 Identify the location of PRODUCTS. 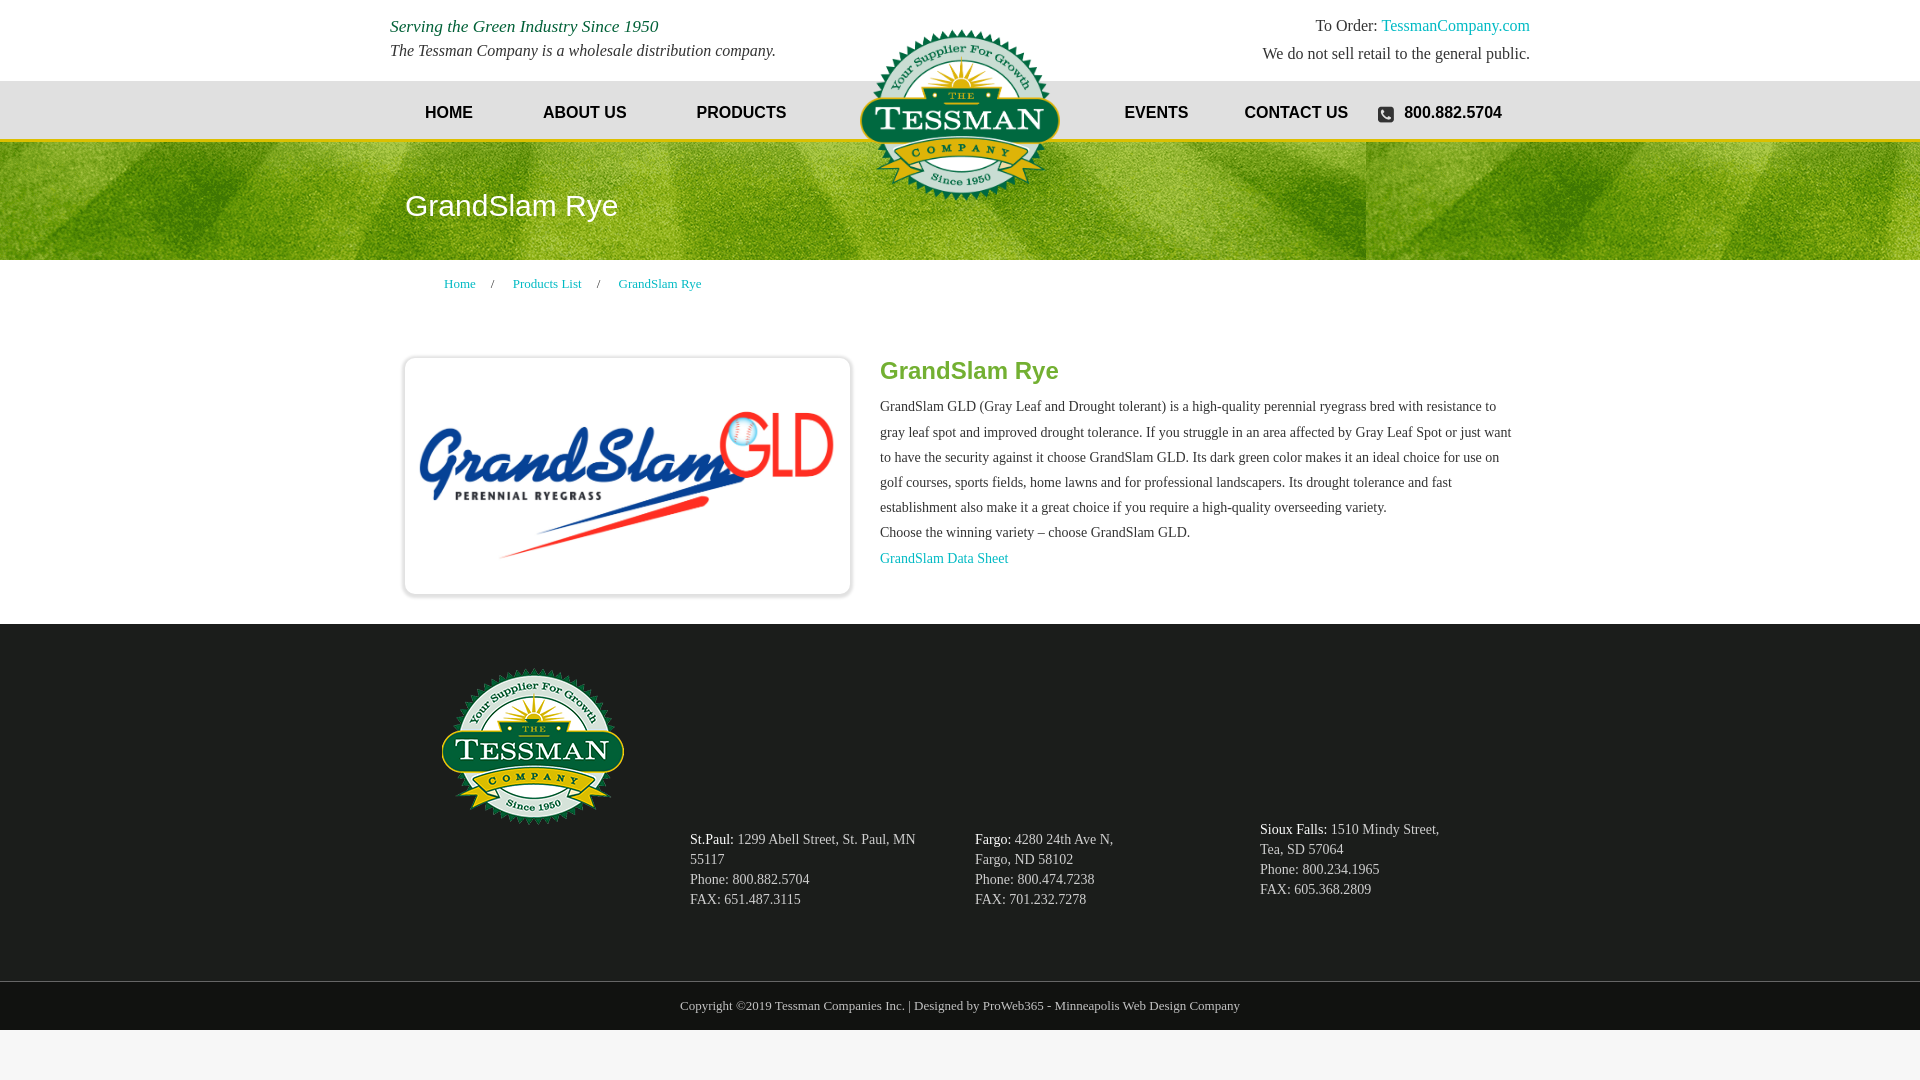
(742, 110).